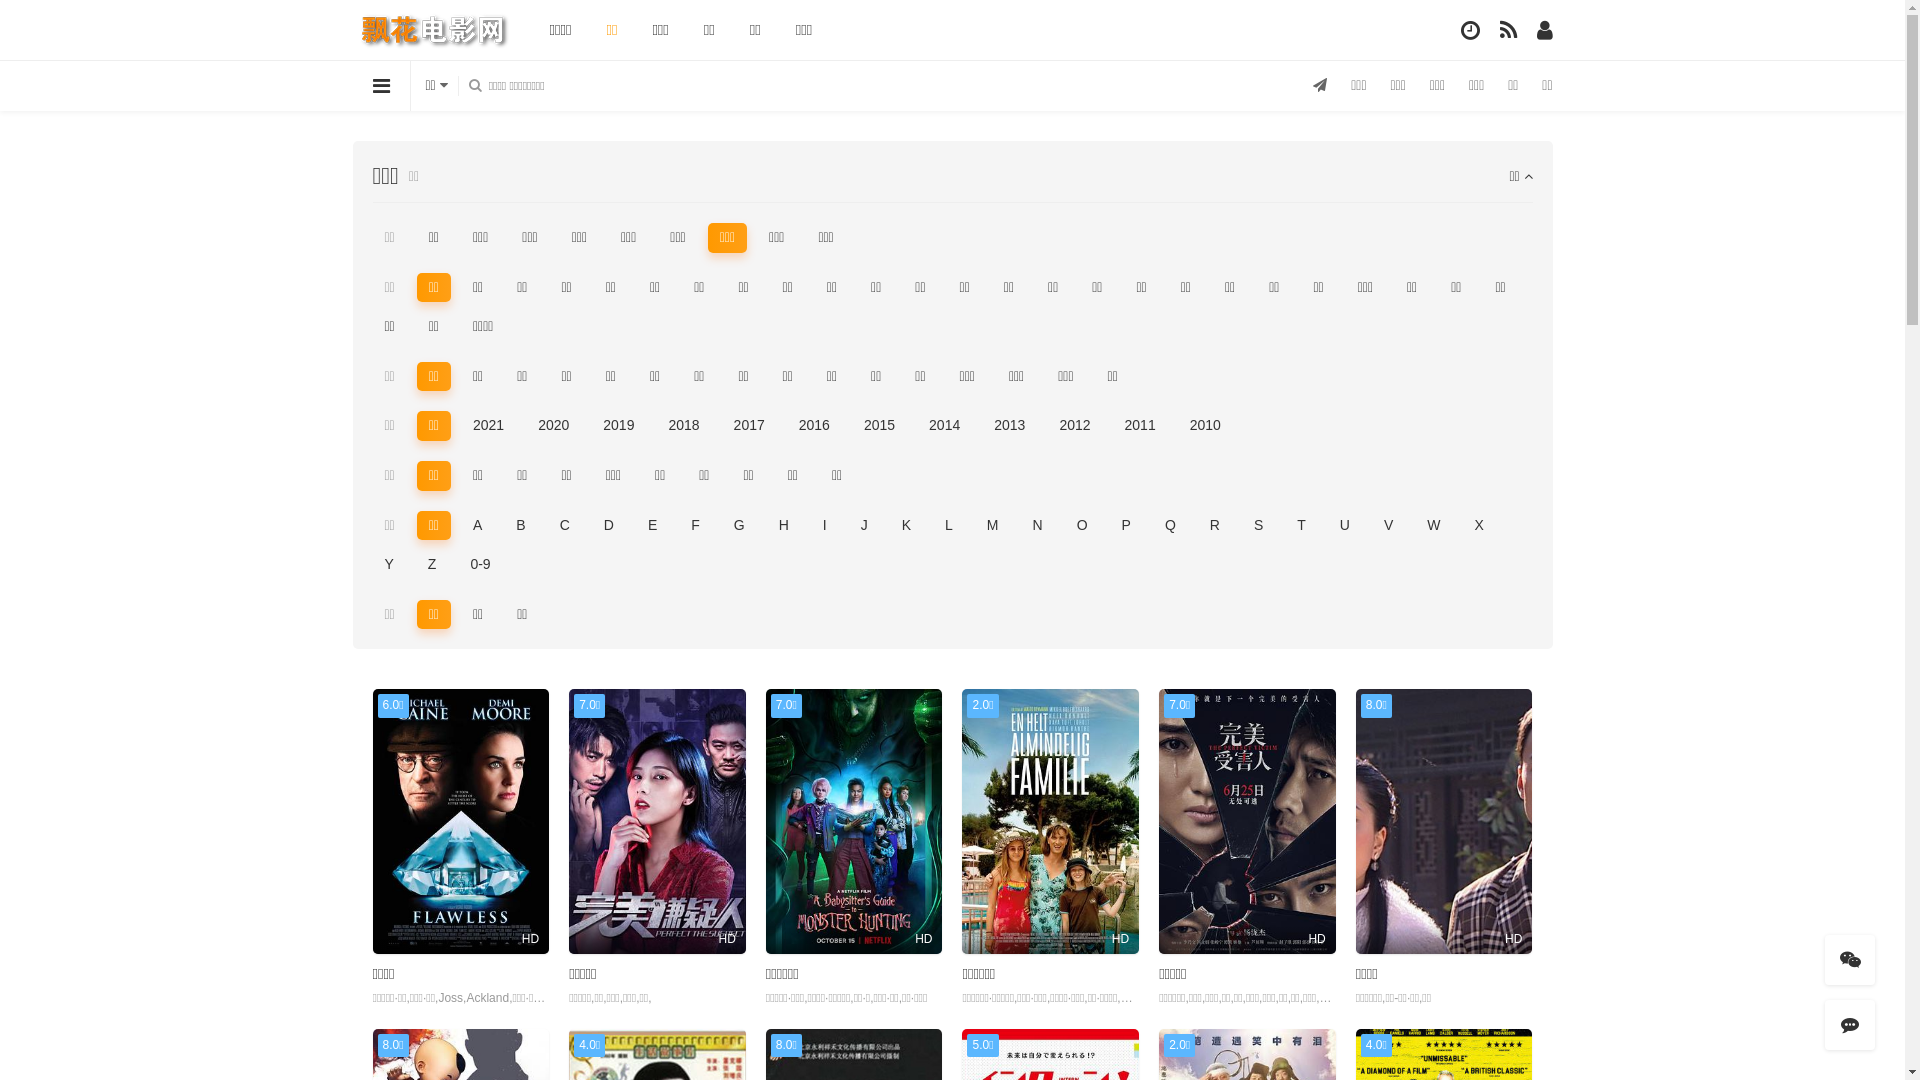 The height and width of the screenshot is (1080, 1920). I want to click on K, so click(906, 526).